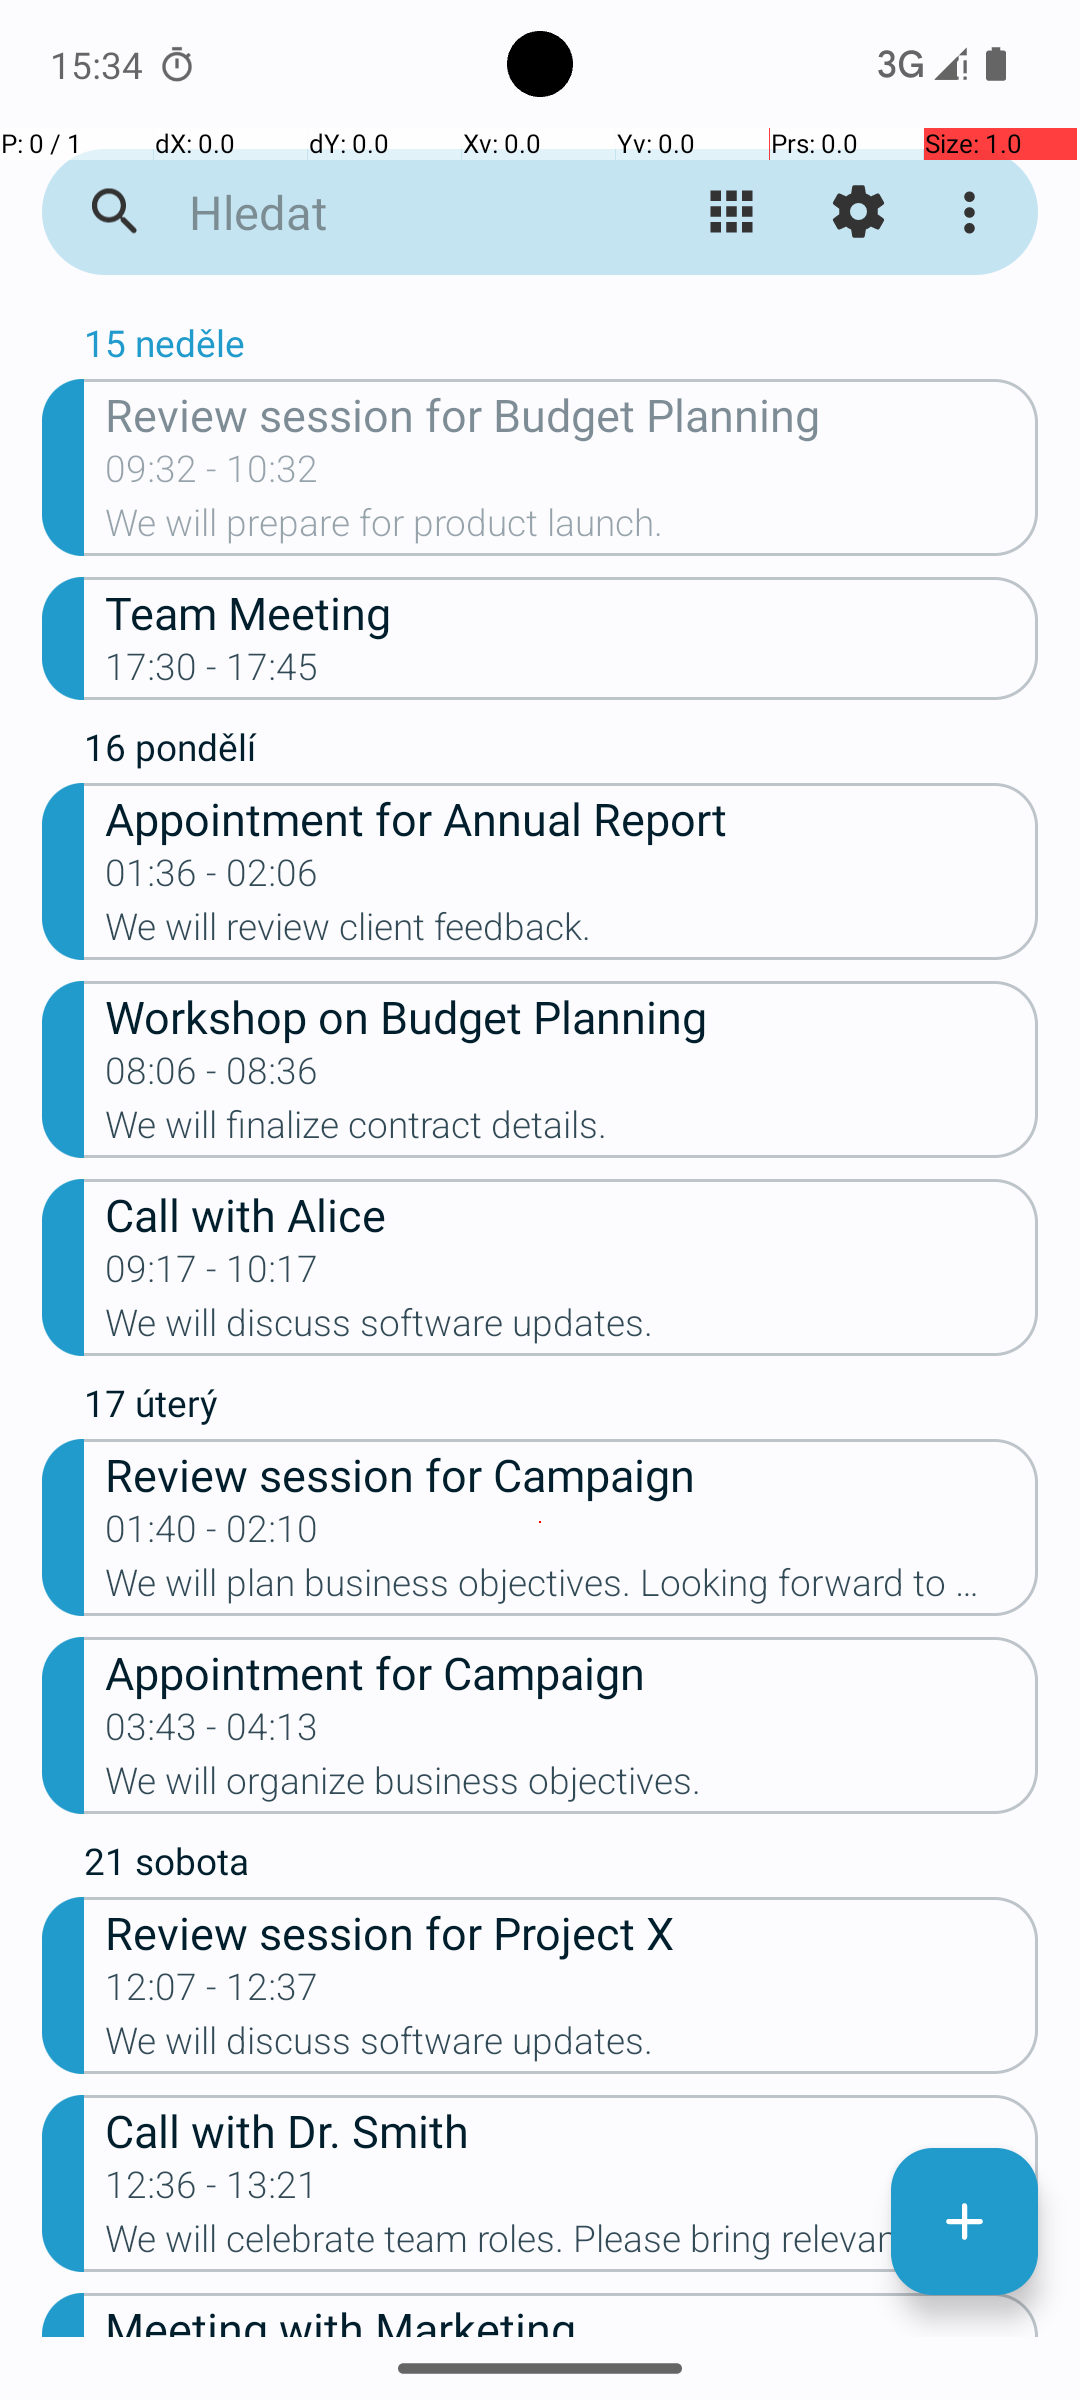  I want to click on 16 pondělí, so click(561, 752).